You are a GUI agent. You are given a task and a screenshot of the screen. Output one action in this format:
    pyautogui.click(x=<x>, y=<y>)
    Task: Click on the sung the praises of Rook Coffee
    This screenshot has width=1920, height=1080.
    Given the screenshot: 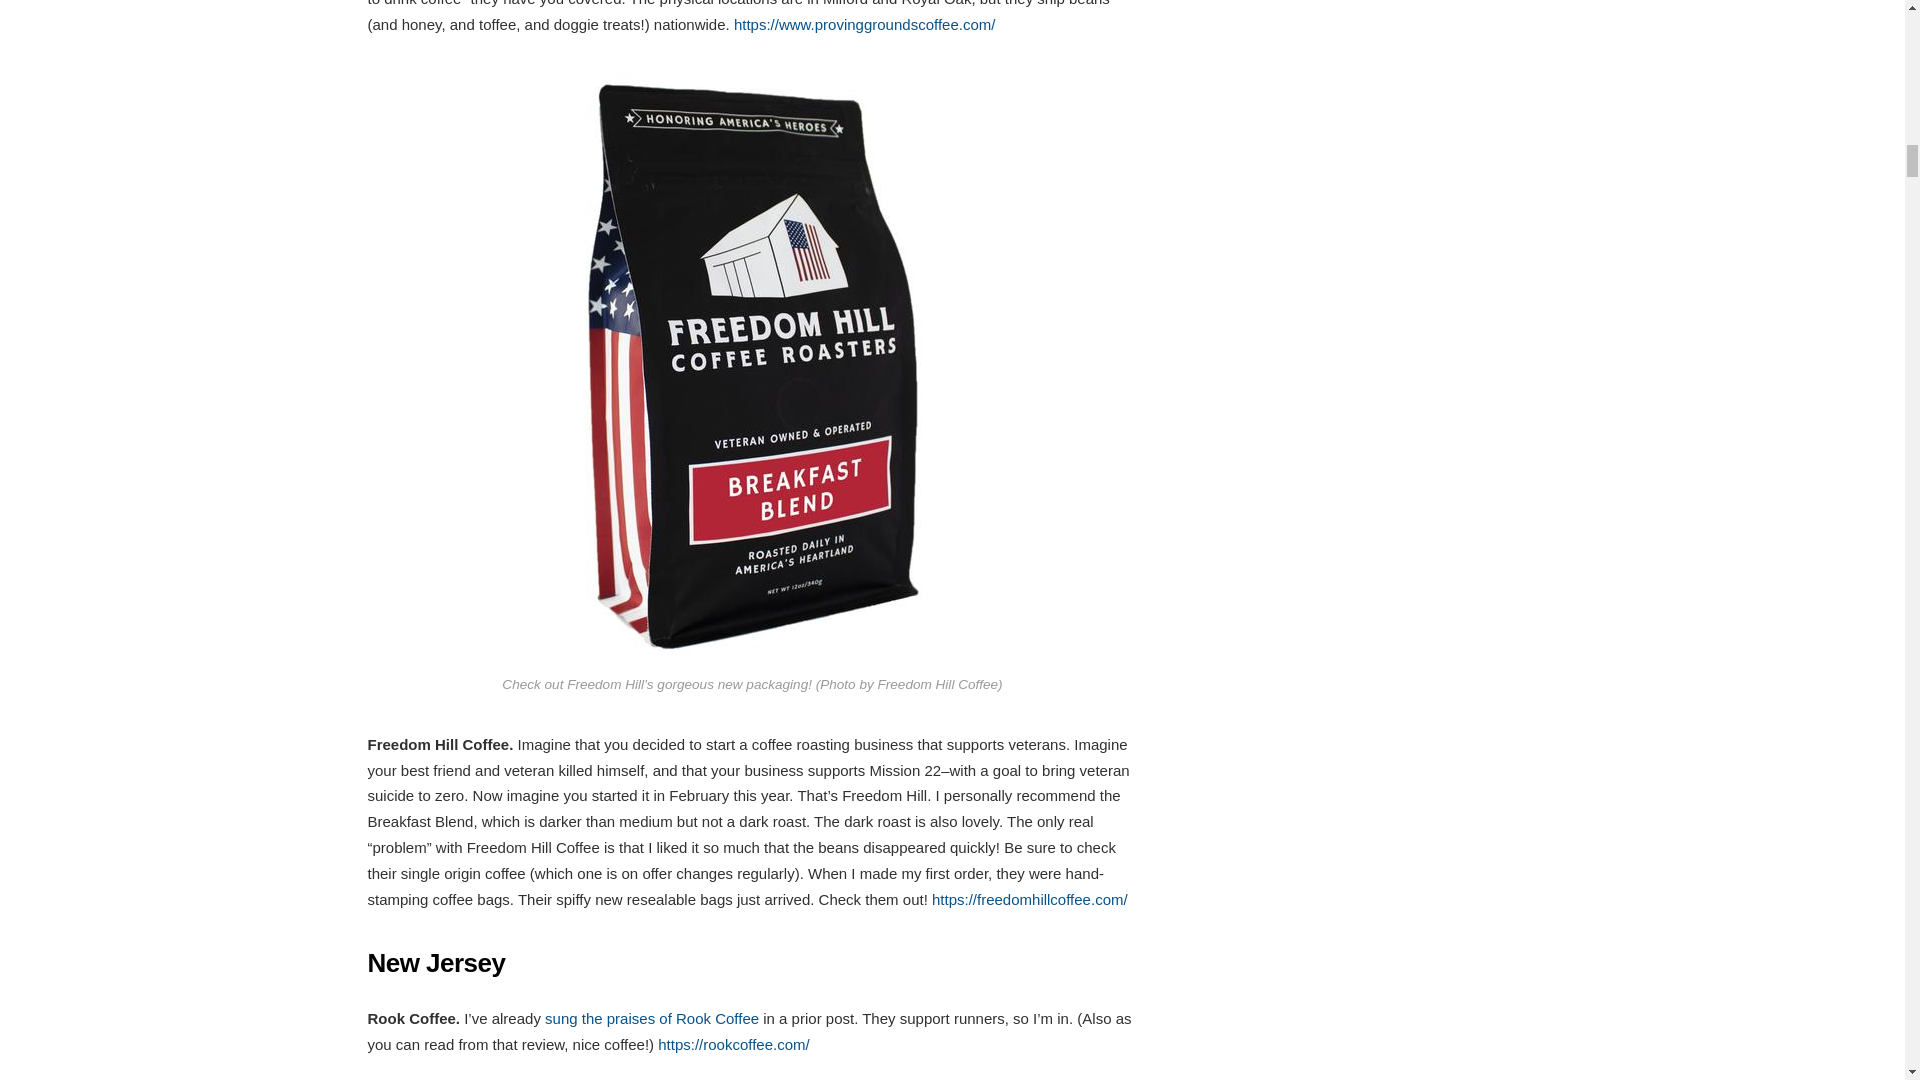 What is the action you would take?
    pyautogui.click(x=652, y=1018)
    